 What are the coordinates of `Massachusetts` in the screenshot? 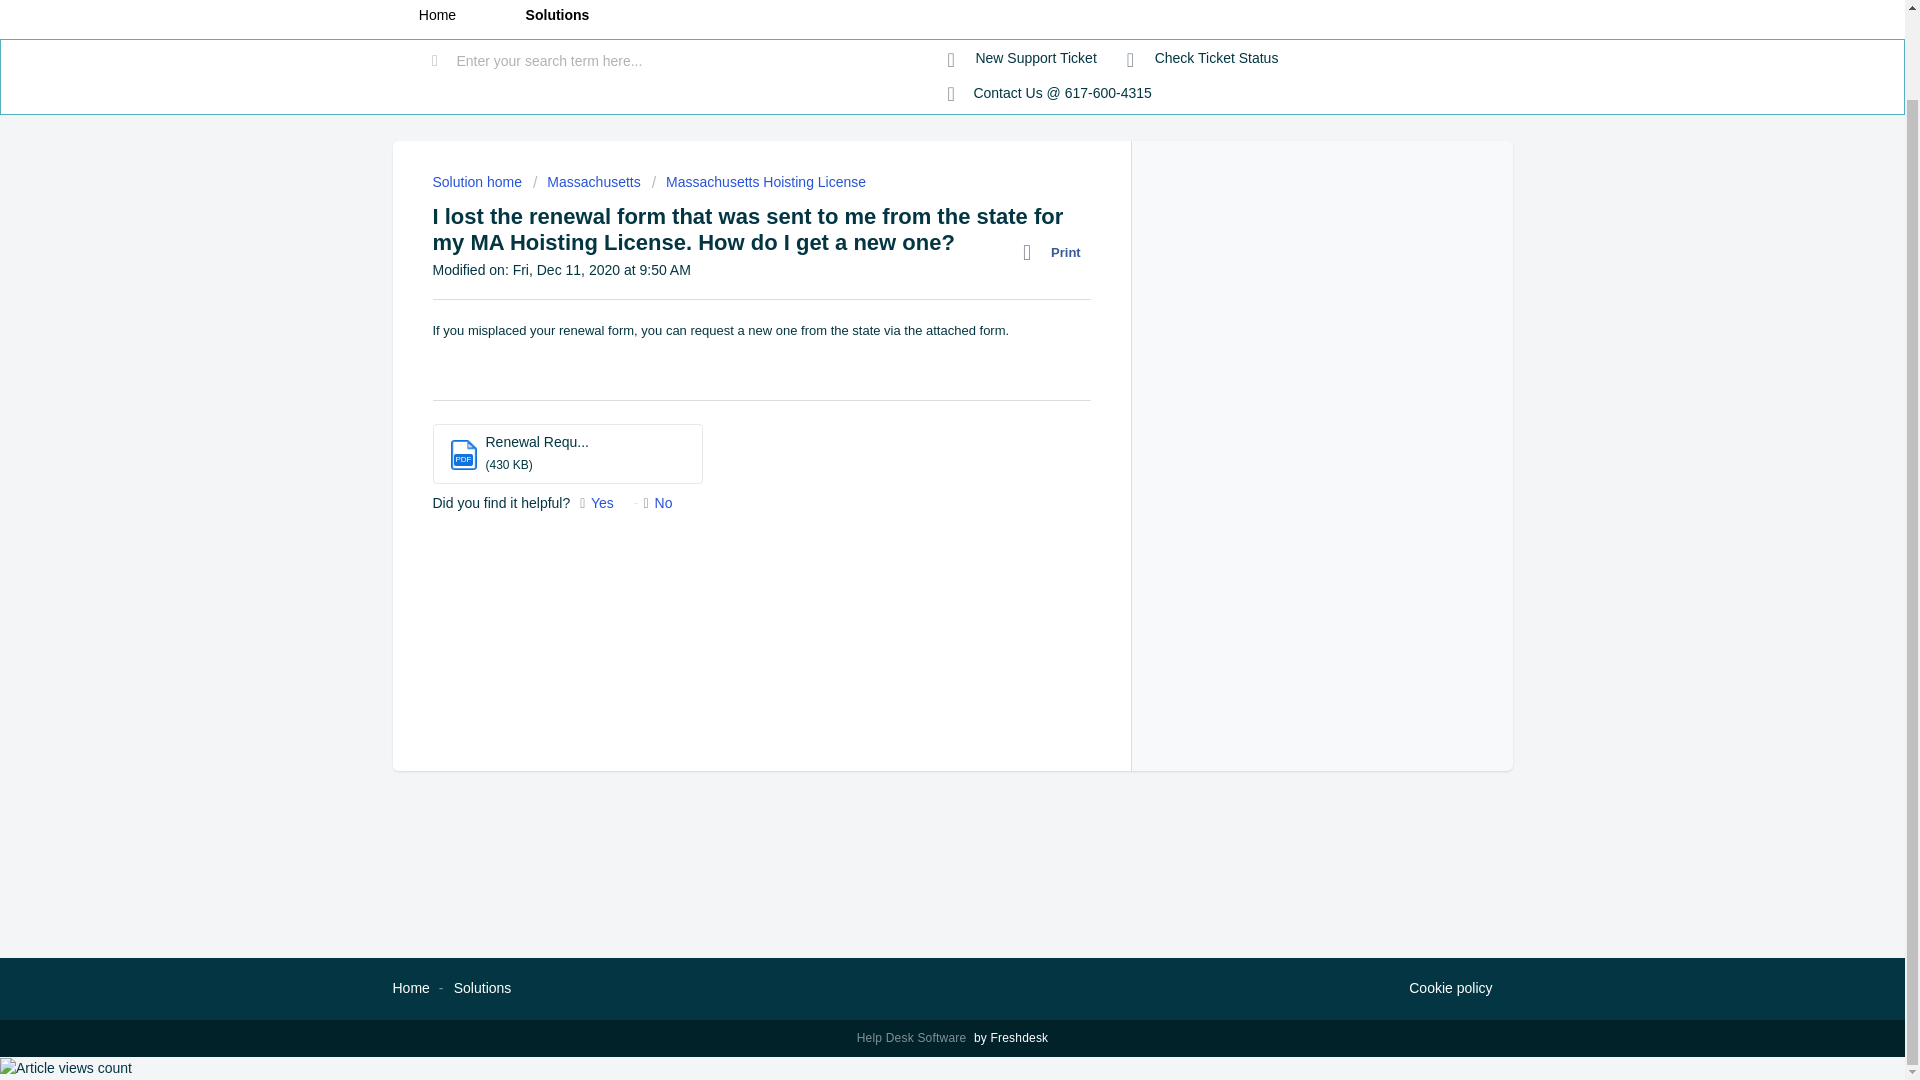 It's located at (587, 182).